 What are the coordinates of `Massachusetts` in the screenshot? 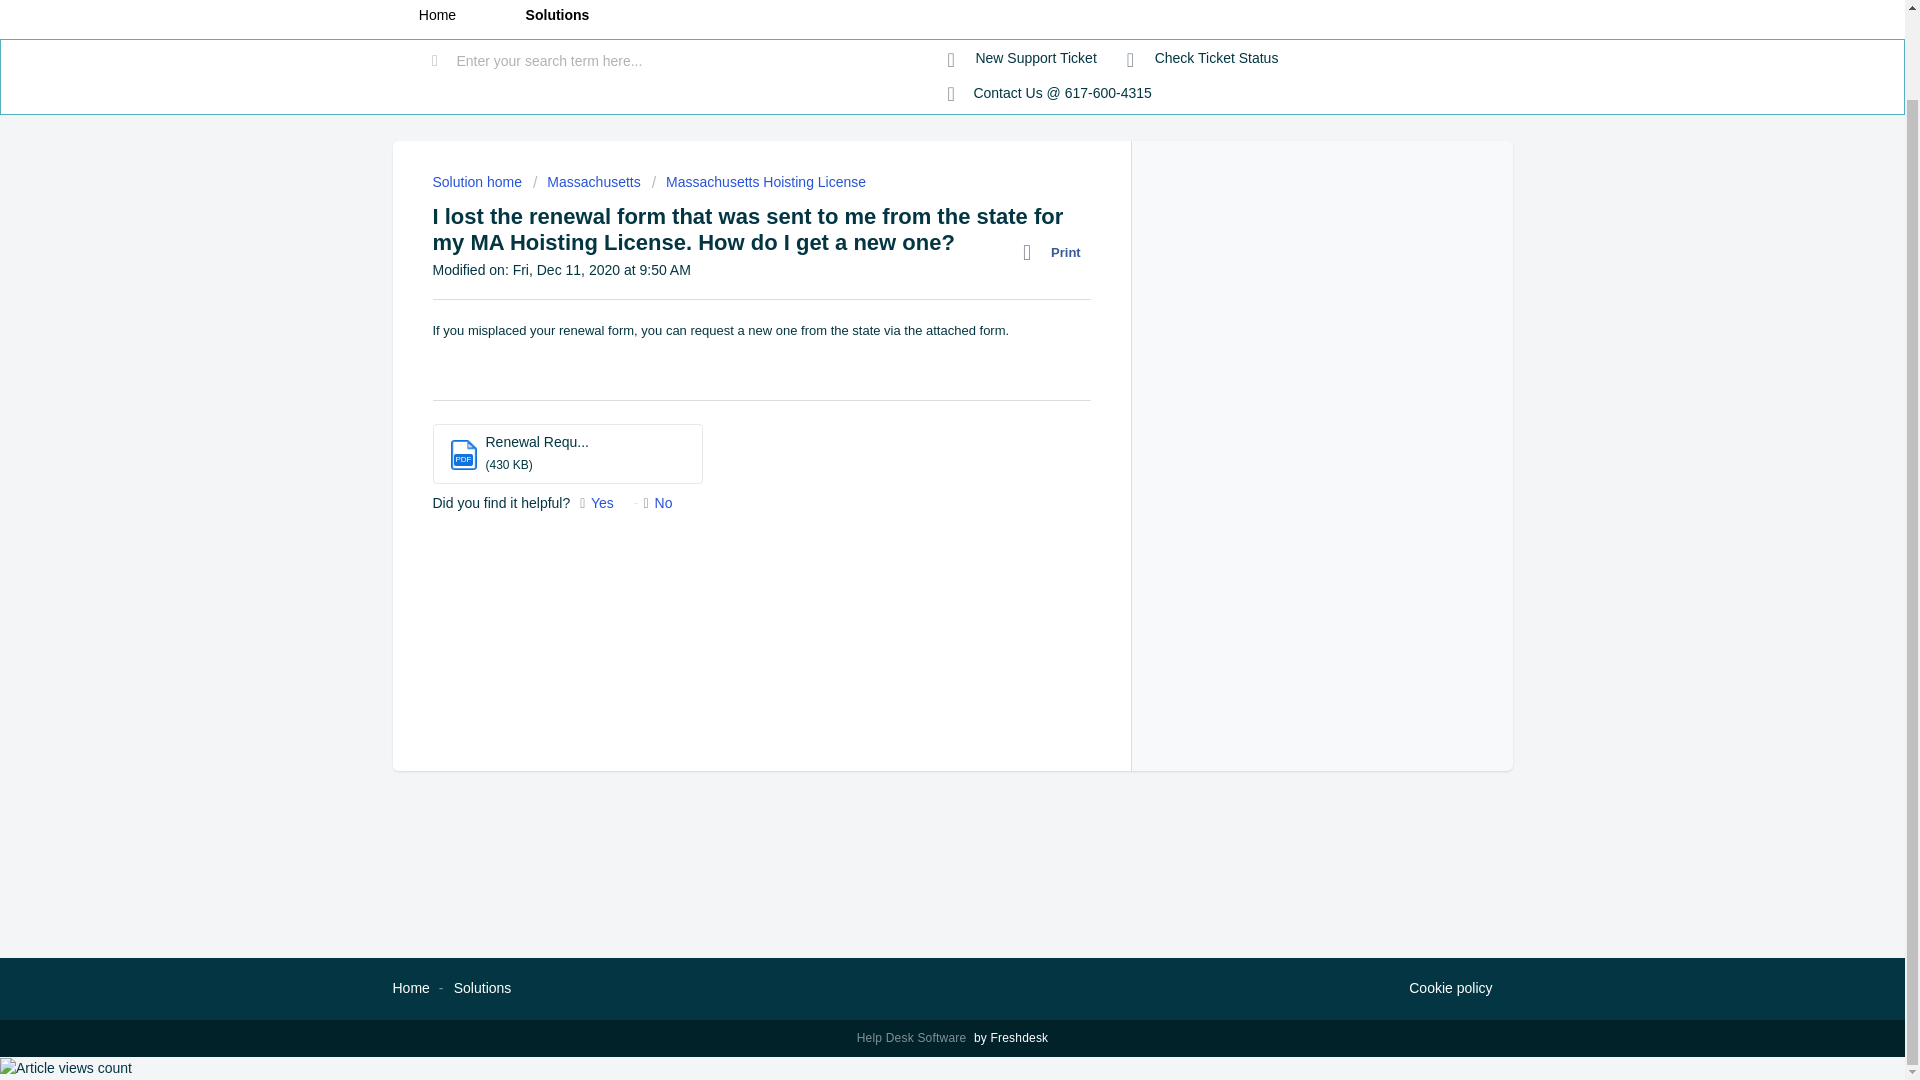 It's located at (587, 182).